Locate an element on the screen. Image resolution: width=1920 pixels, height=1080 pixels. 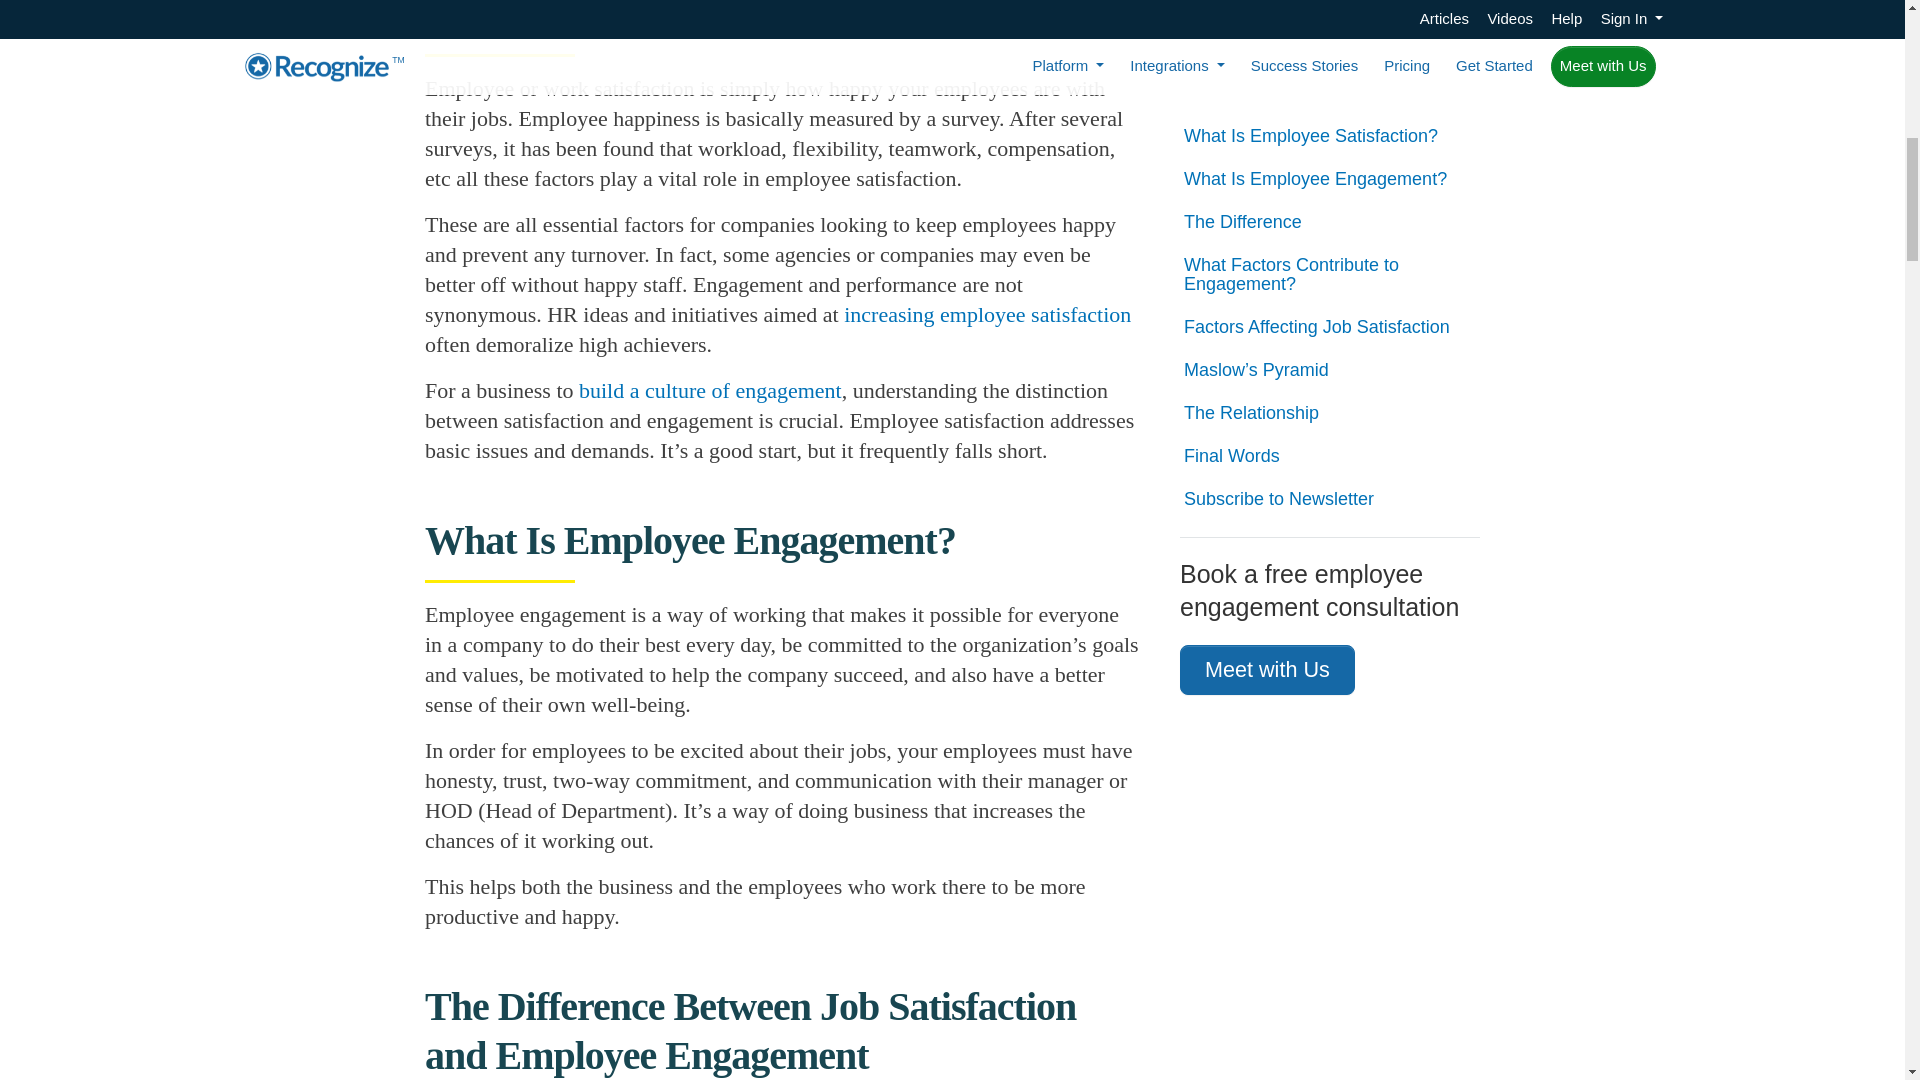
What Is Employee Engagement? is located at coordinates (1330, 49).